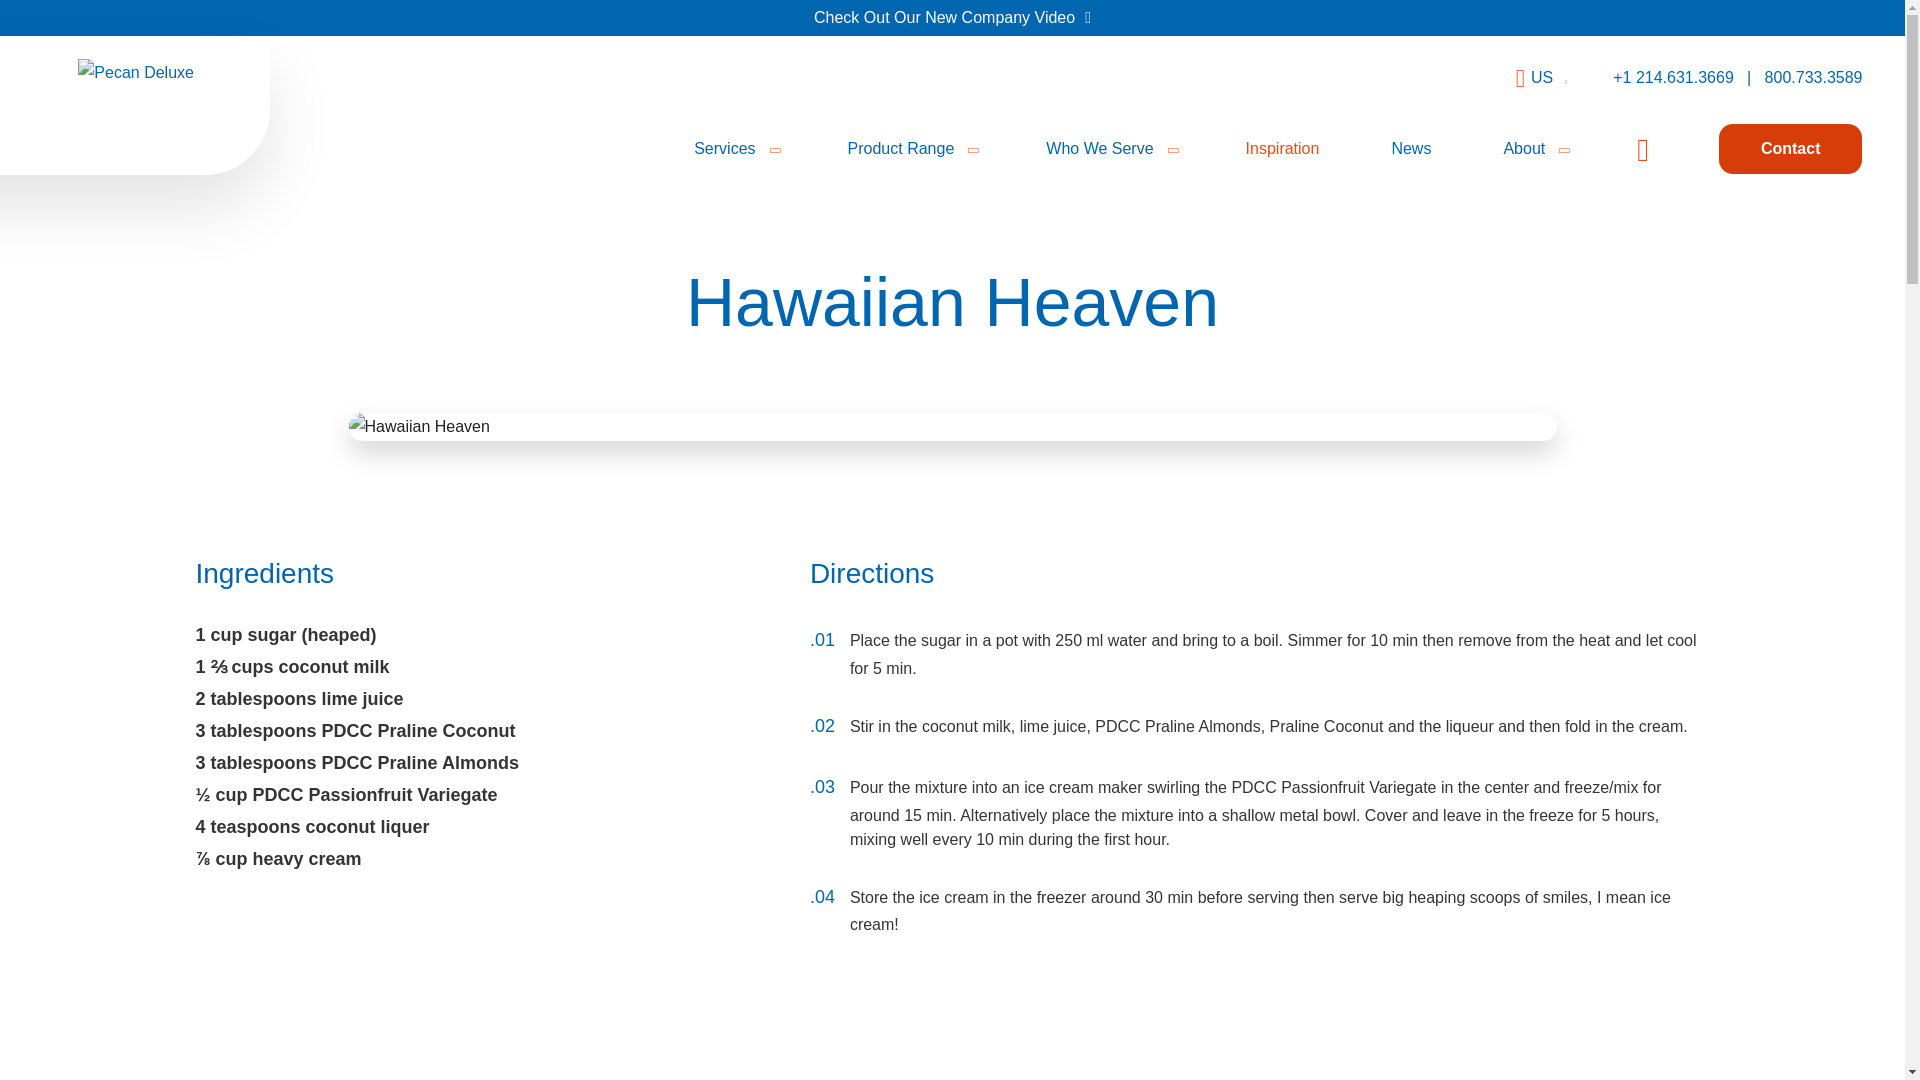  I want to click on Check Out Our New Company Video, so click(952, 18).